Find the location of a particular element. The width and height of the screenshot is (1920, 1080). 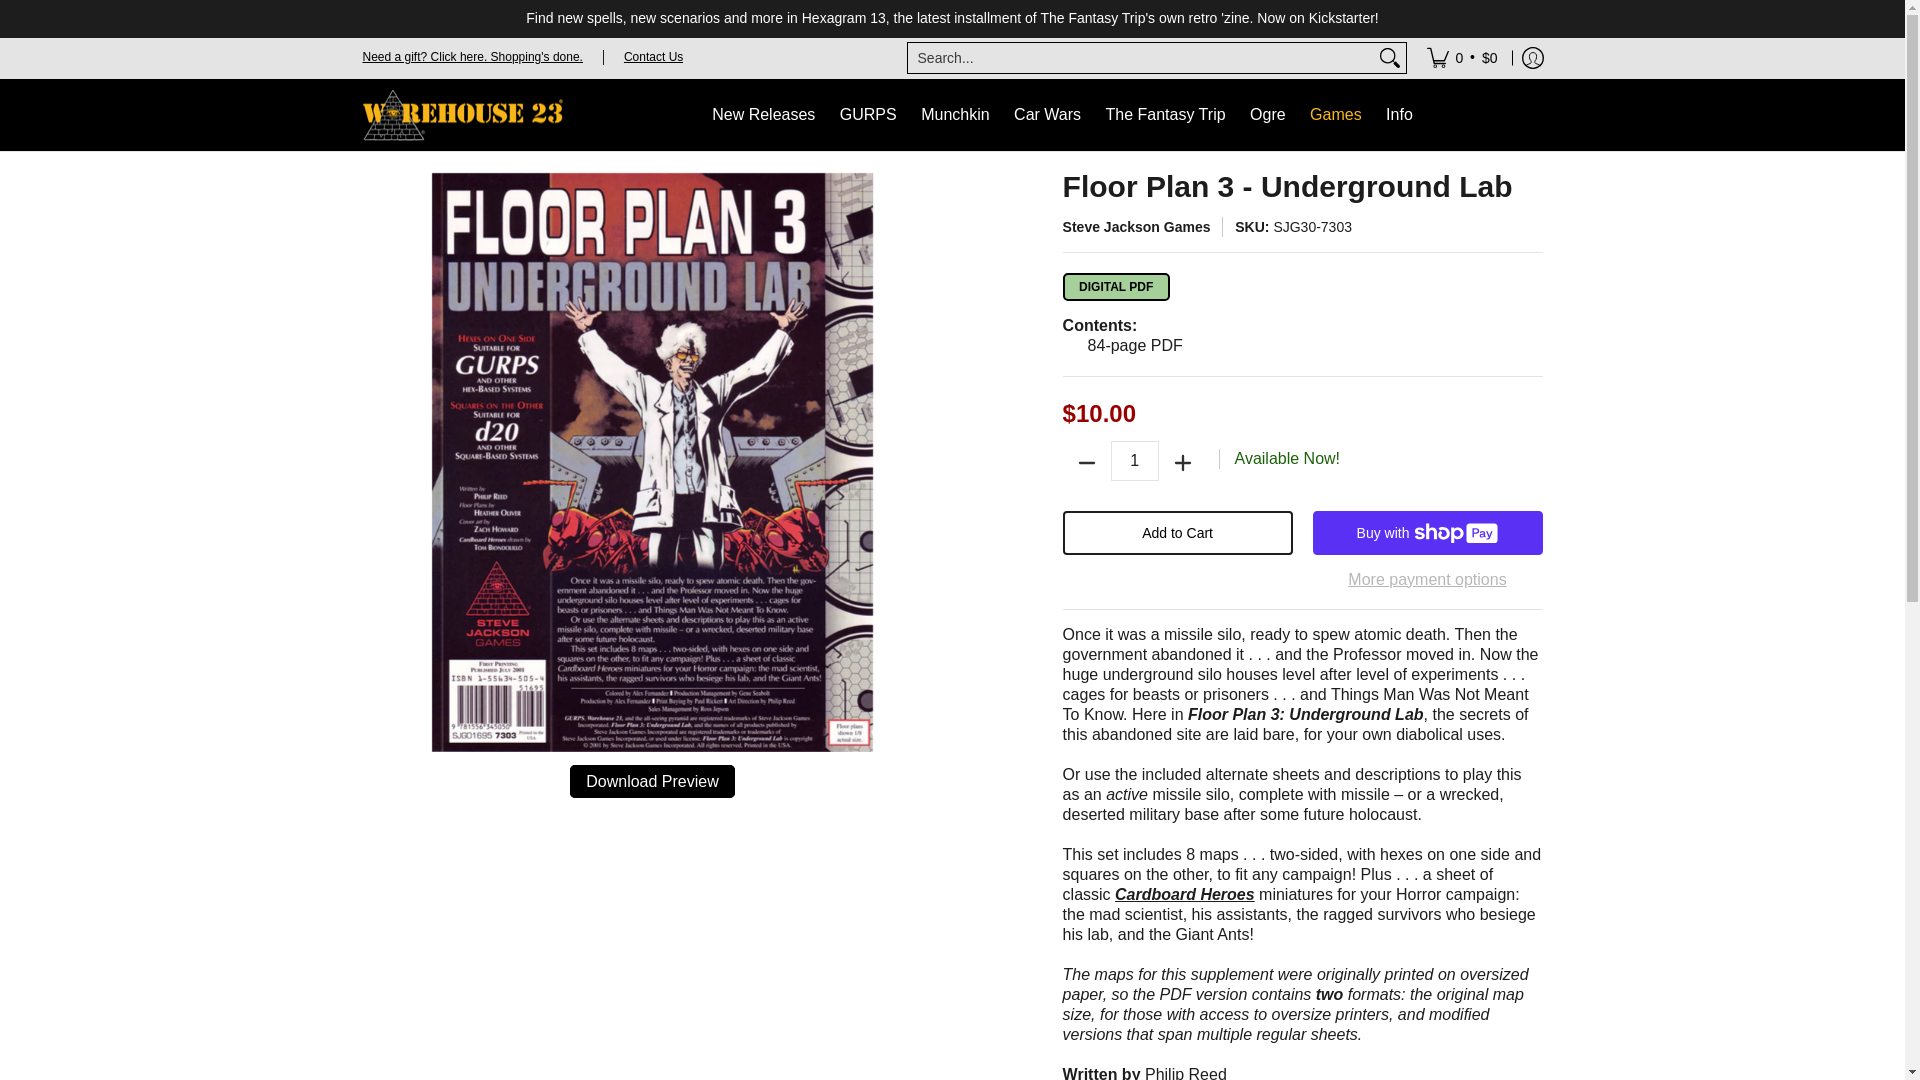

Cart is located at coordinates (1462, 57).